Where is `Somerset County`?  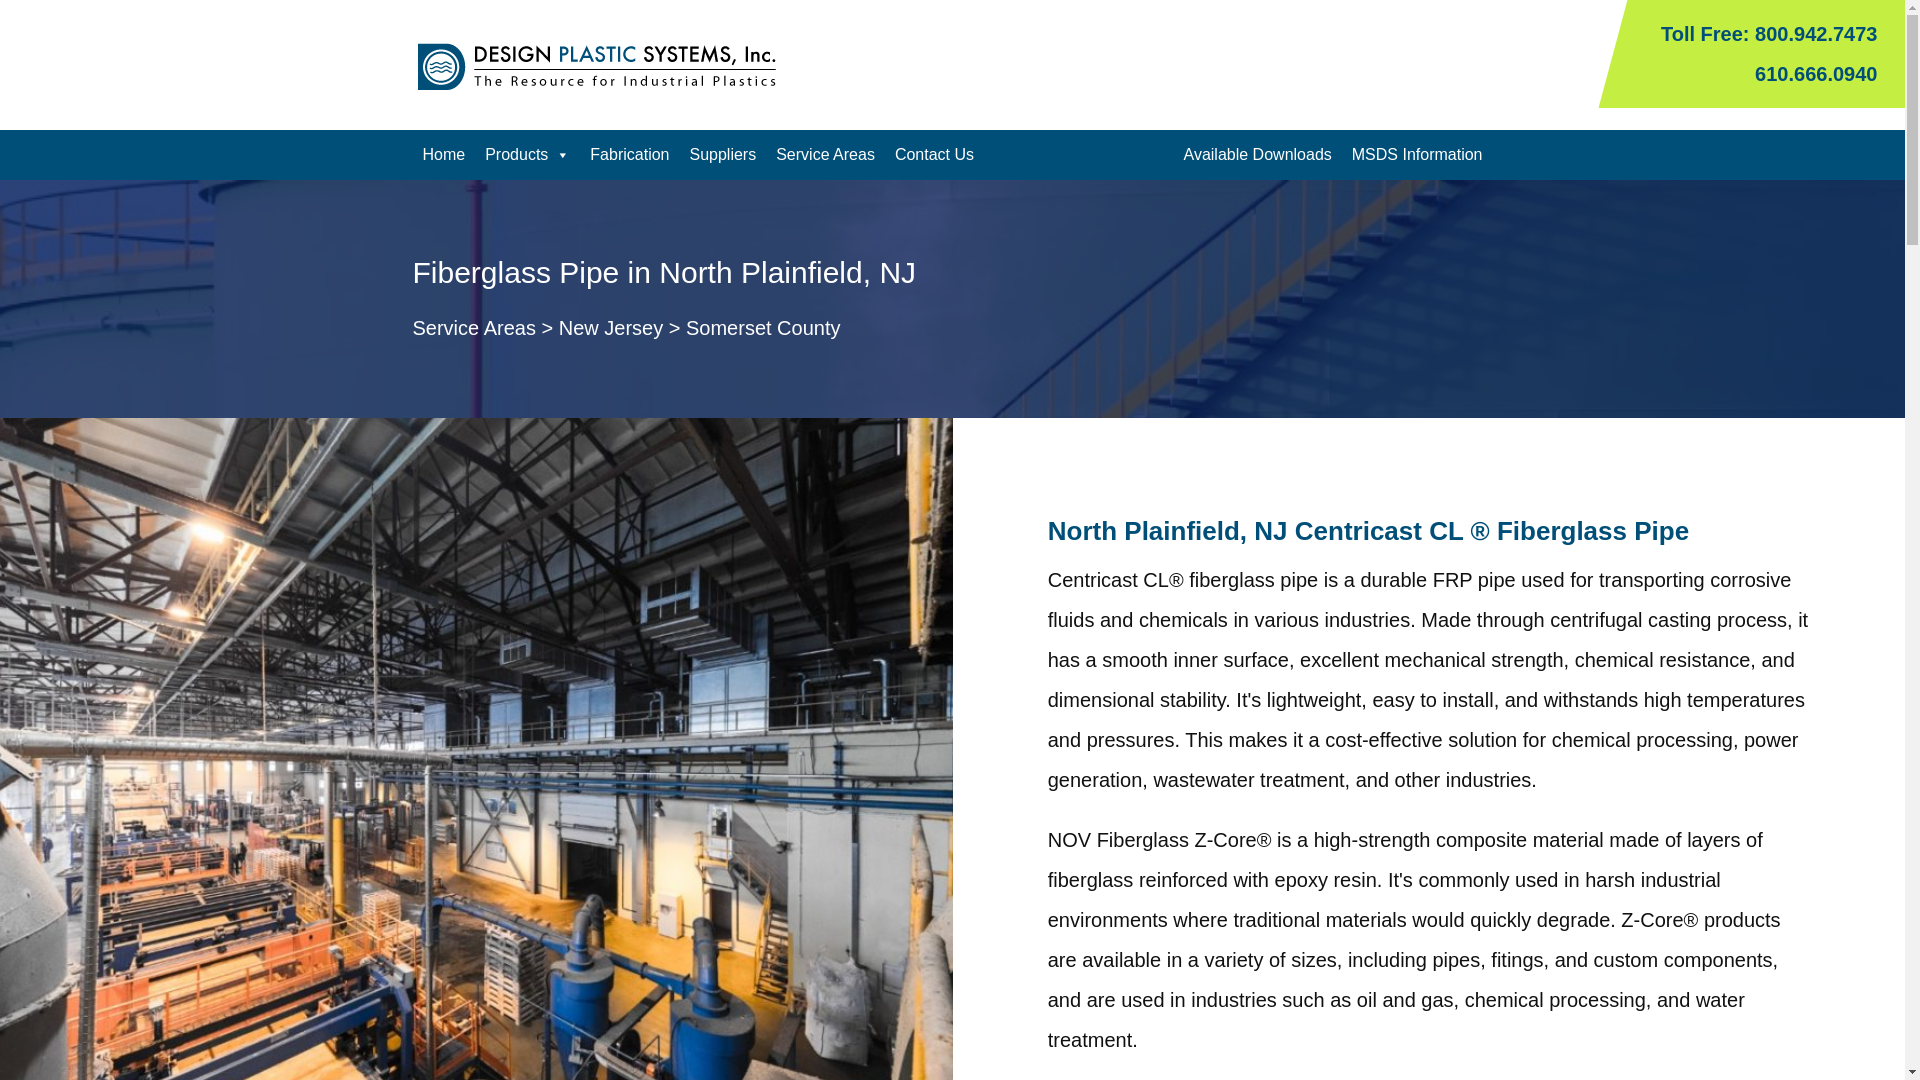 Somerset County is located at coordinates (762, 328).